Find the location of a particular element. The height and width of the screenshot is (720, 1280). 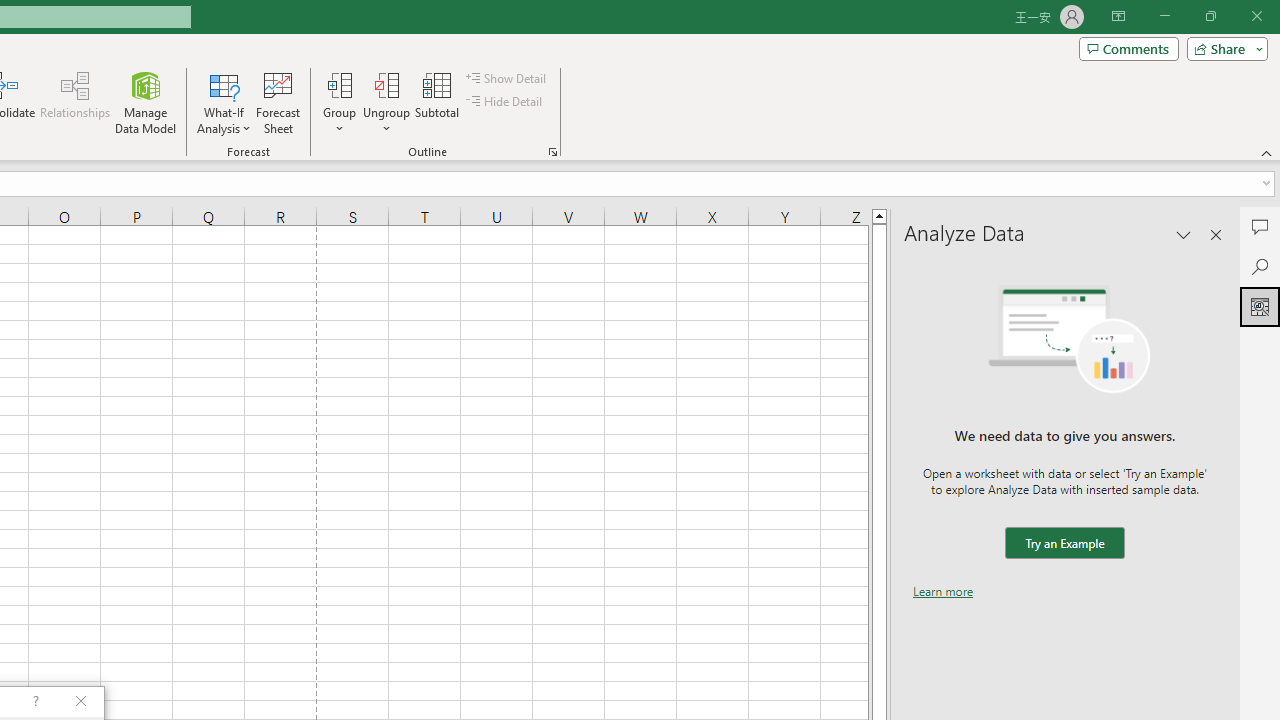

What-If Analysis is located at coordinates (224, 102).